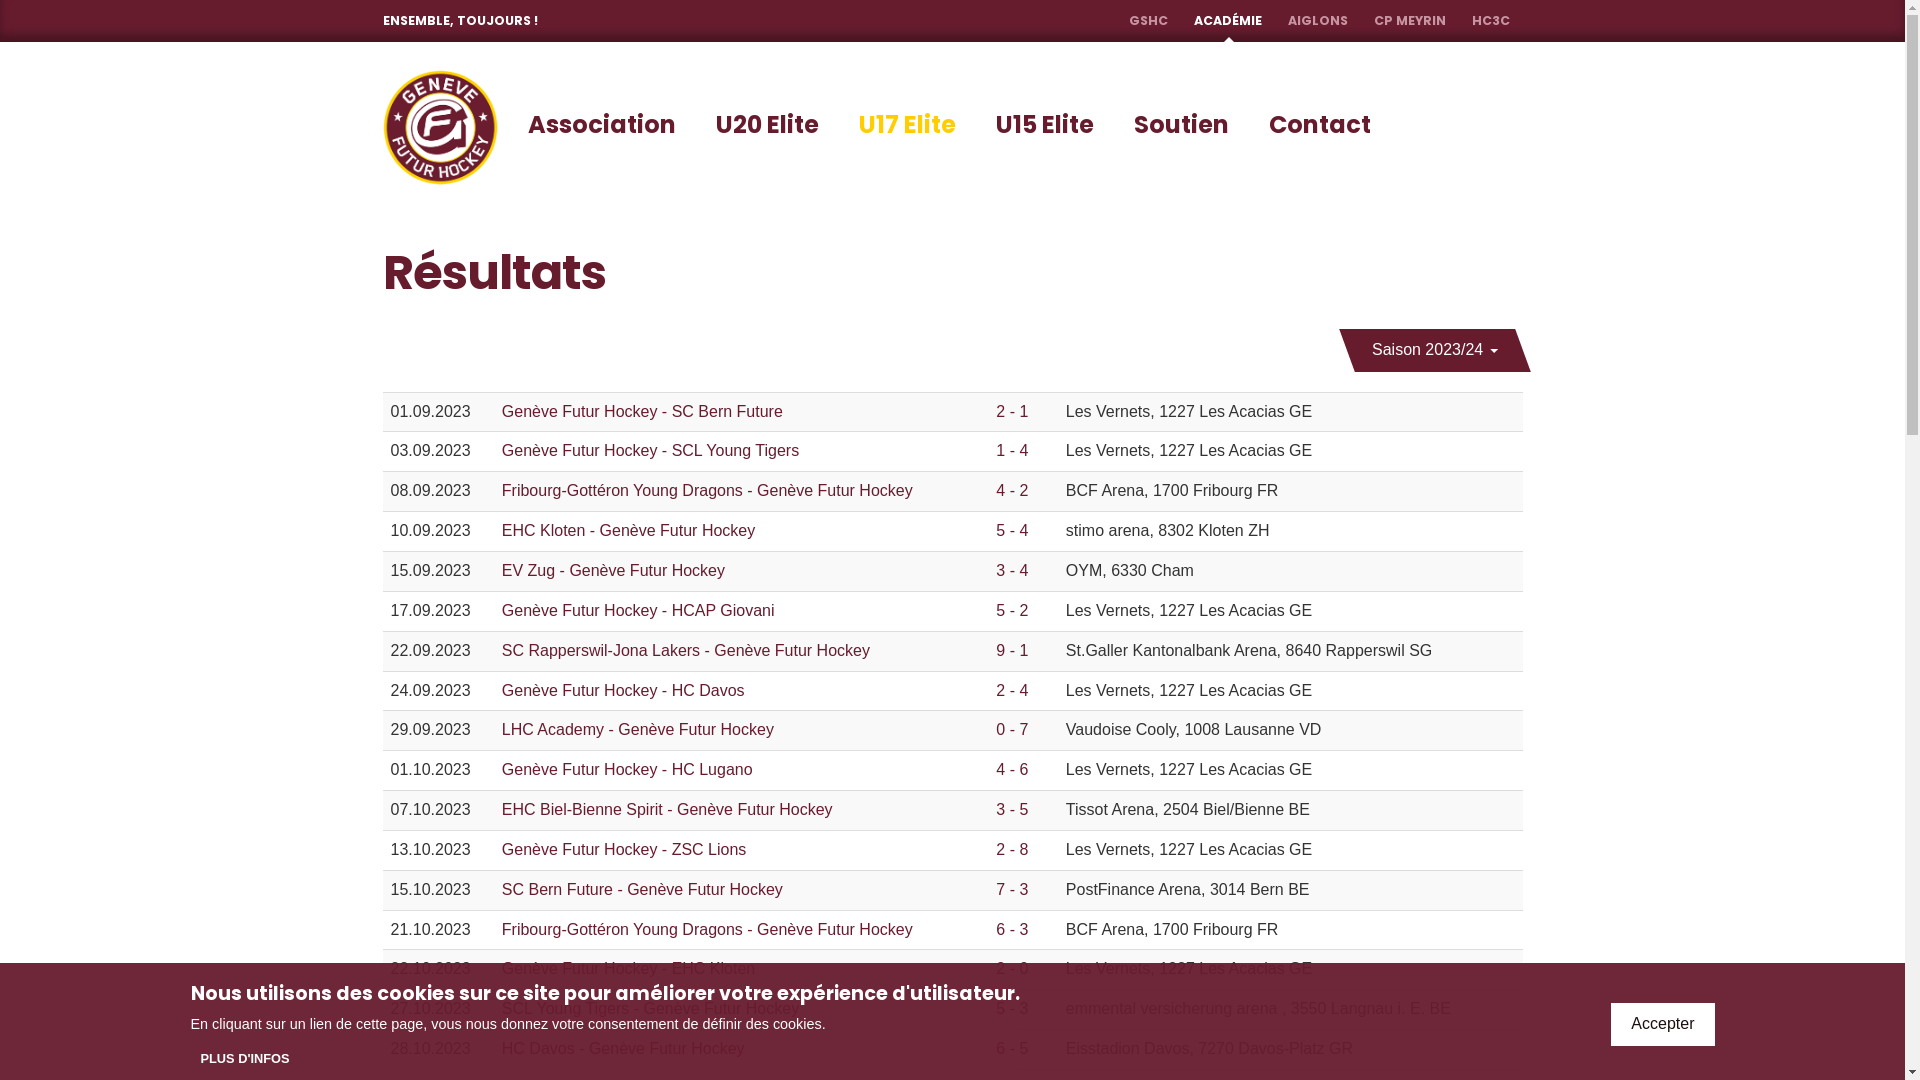 The width and height of the screenshot is (1920, 1080). I want to click on 2 - 1, so click(1012, 412).